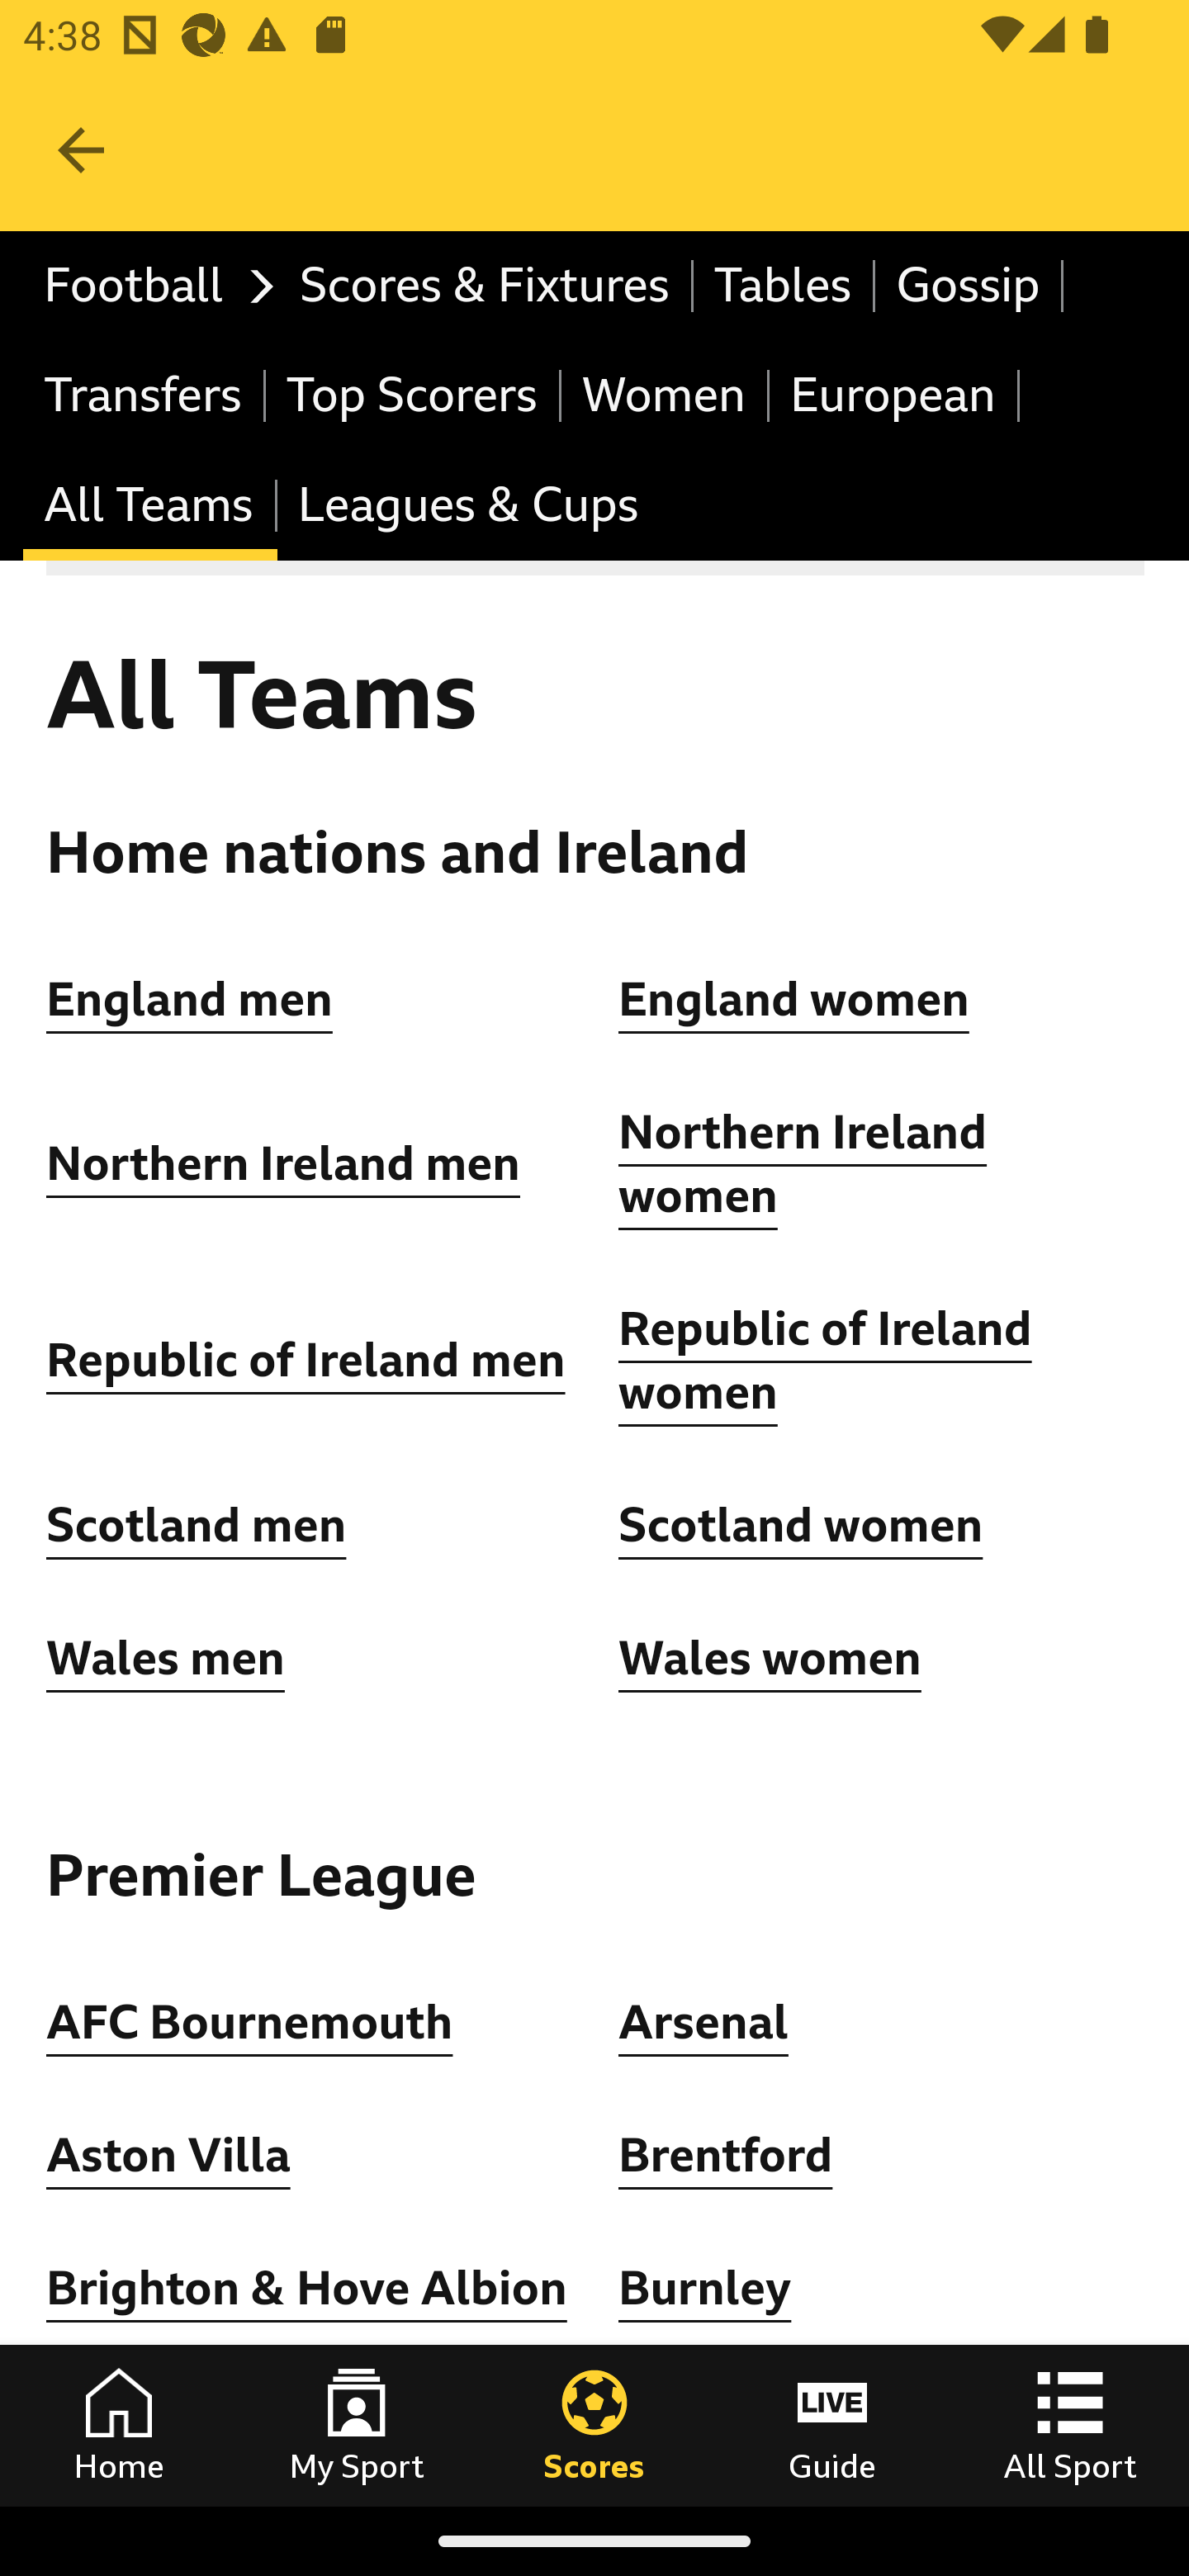  I want to click on Scores & Fixtures, so click(486, 286).